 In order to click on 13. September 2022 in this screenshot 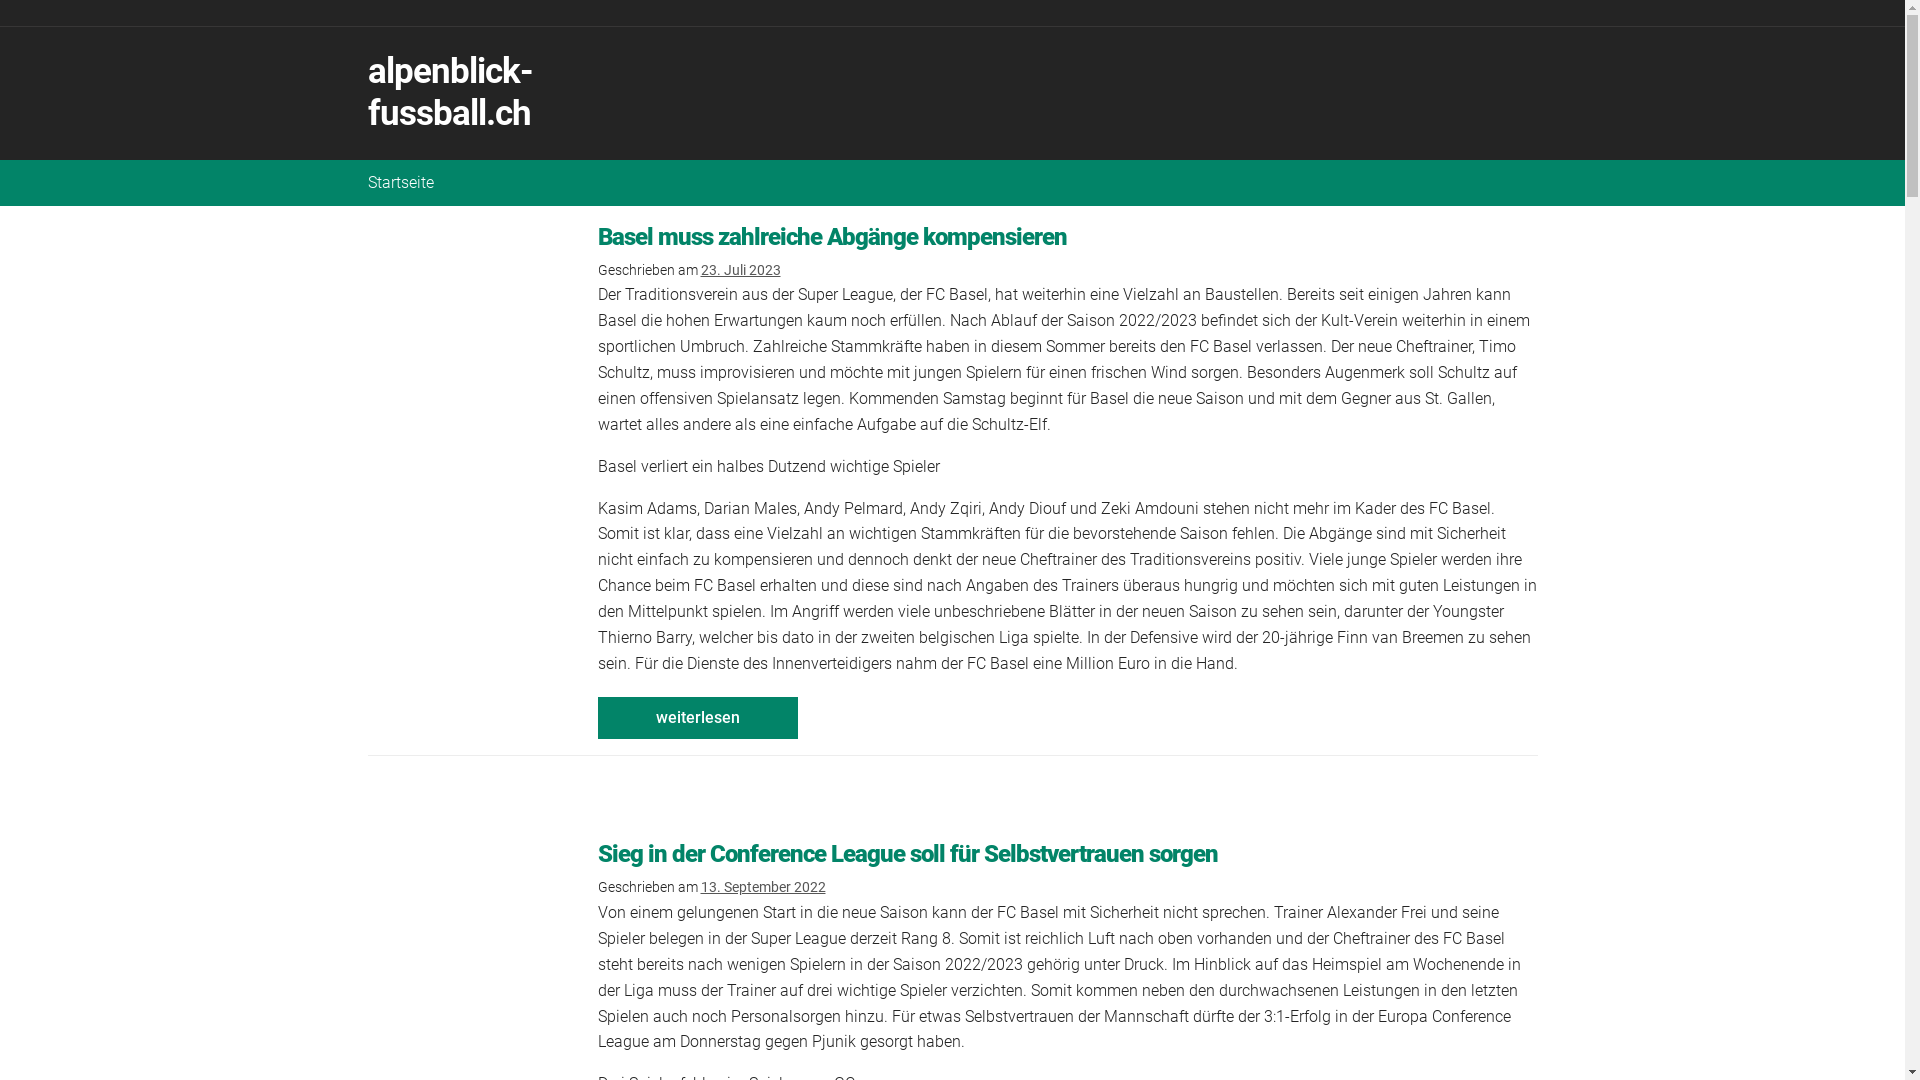, I will do `click(762, 887)`.